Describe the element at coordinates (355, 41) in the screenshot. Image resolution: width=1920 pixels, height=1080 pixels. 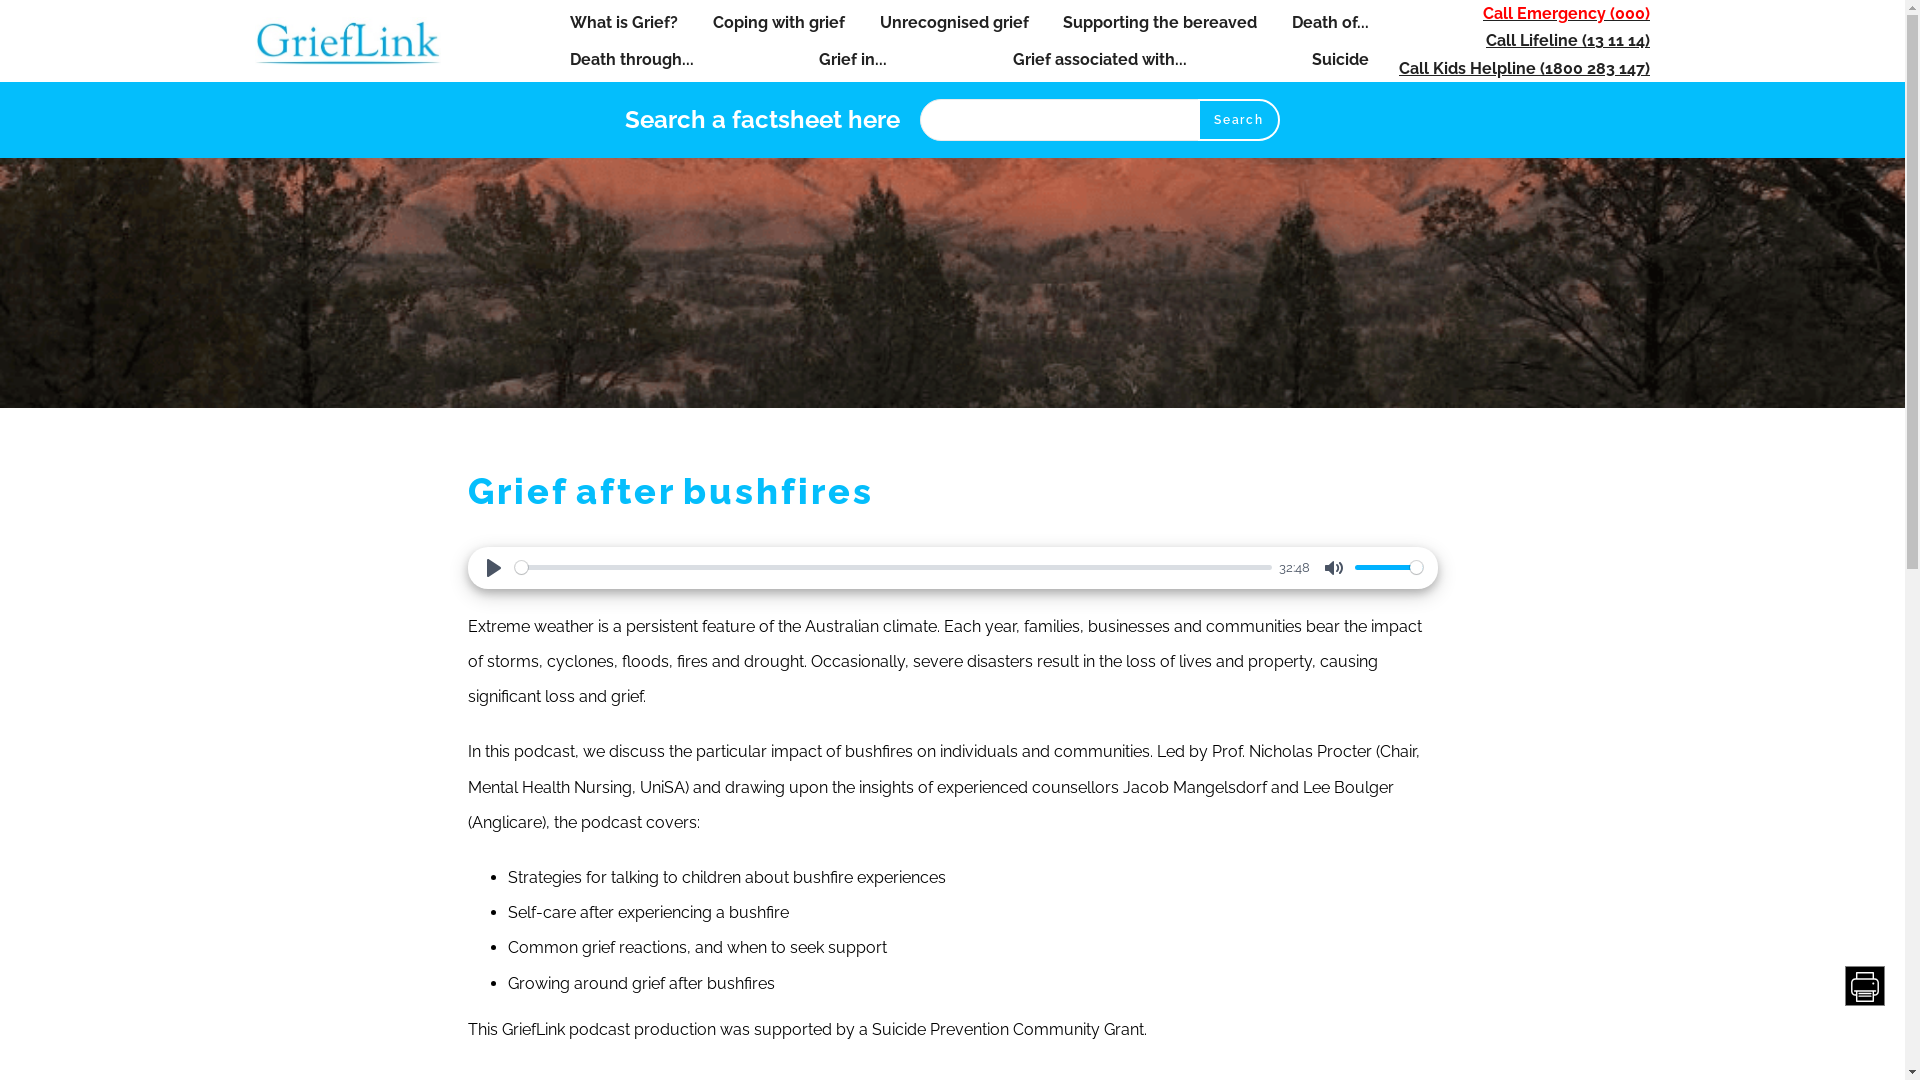
I see `GriefLink` at that location.